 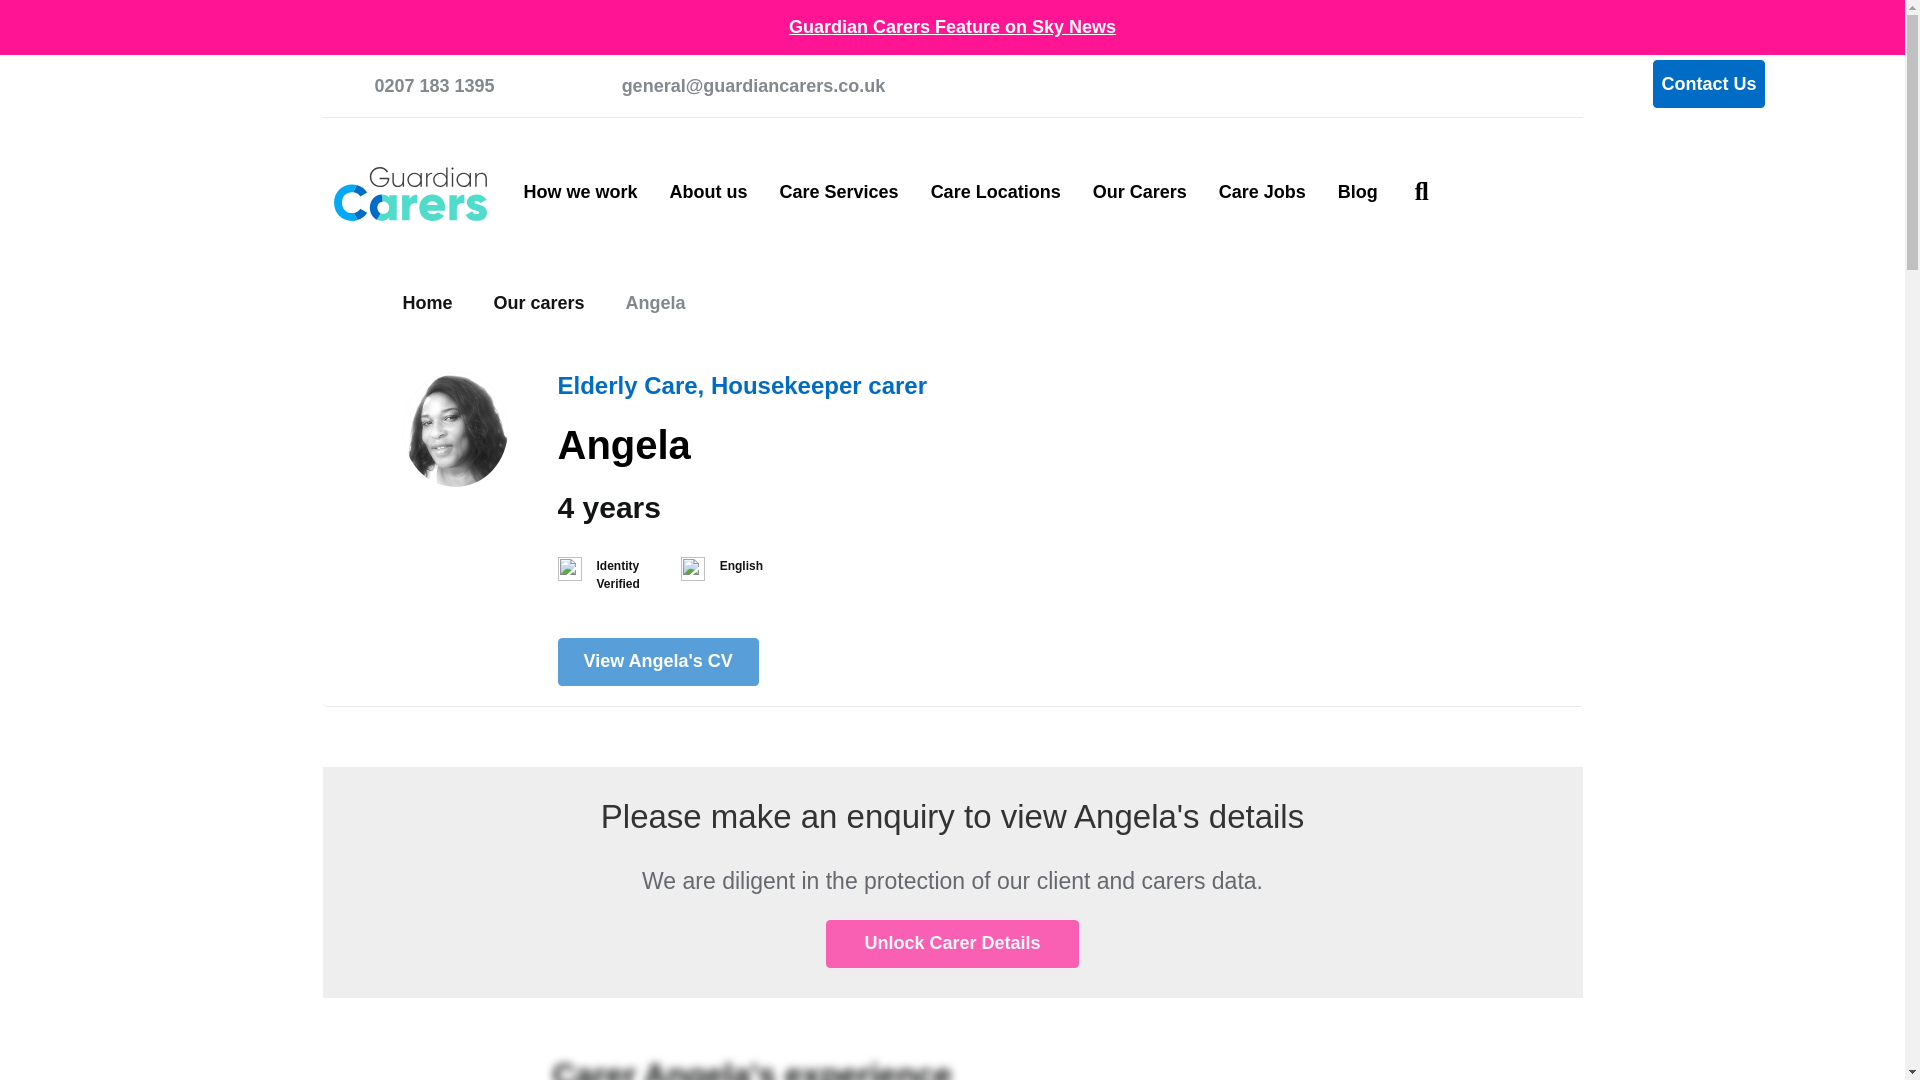 I want to click on Home, so click(x=426, y=302).